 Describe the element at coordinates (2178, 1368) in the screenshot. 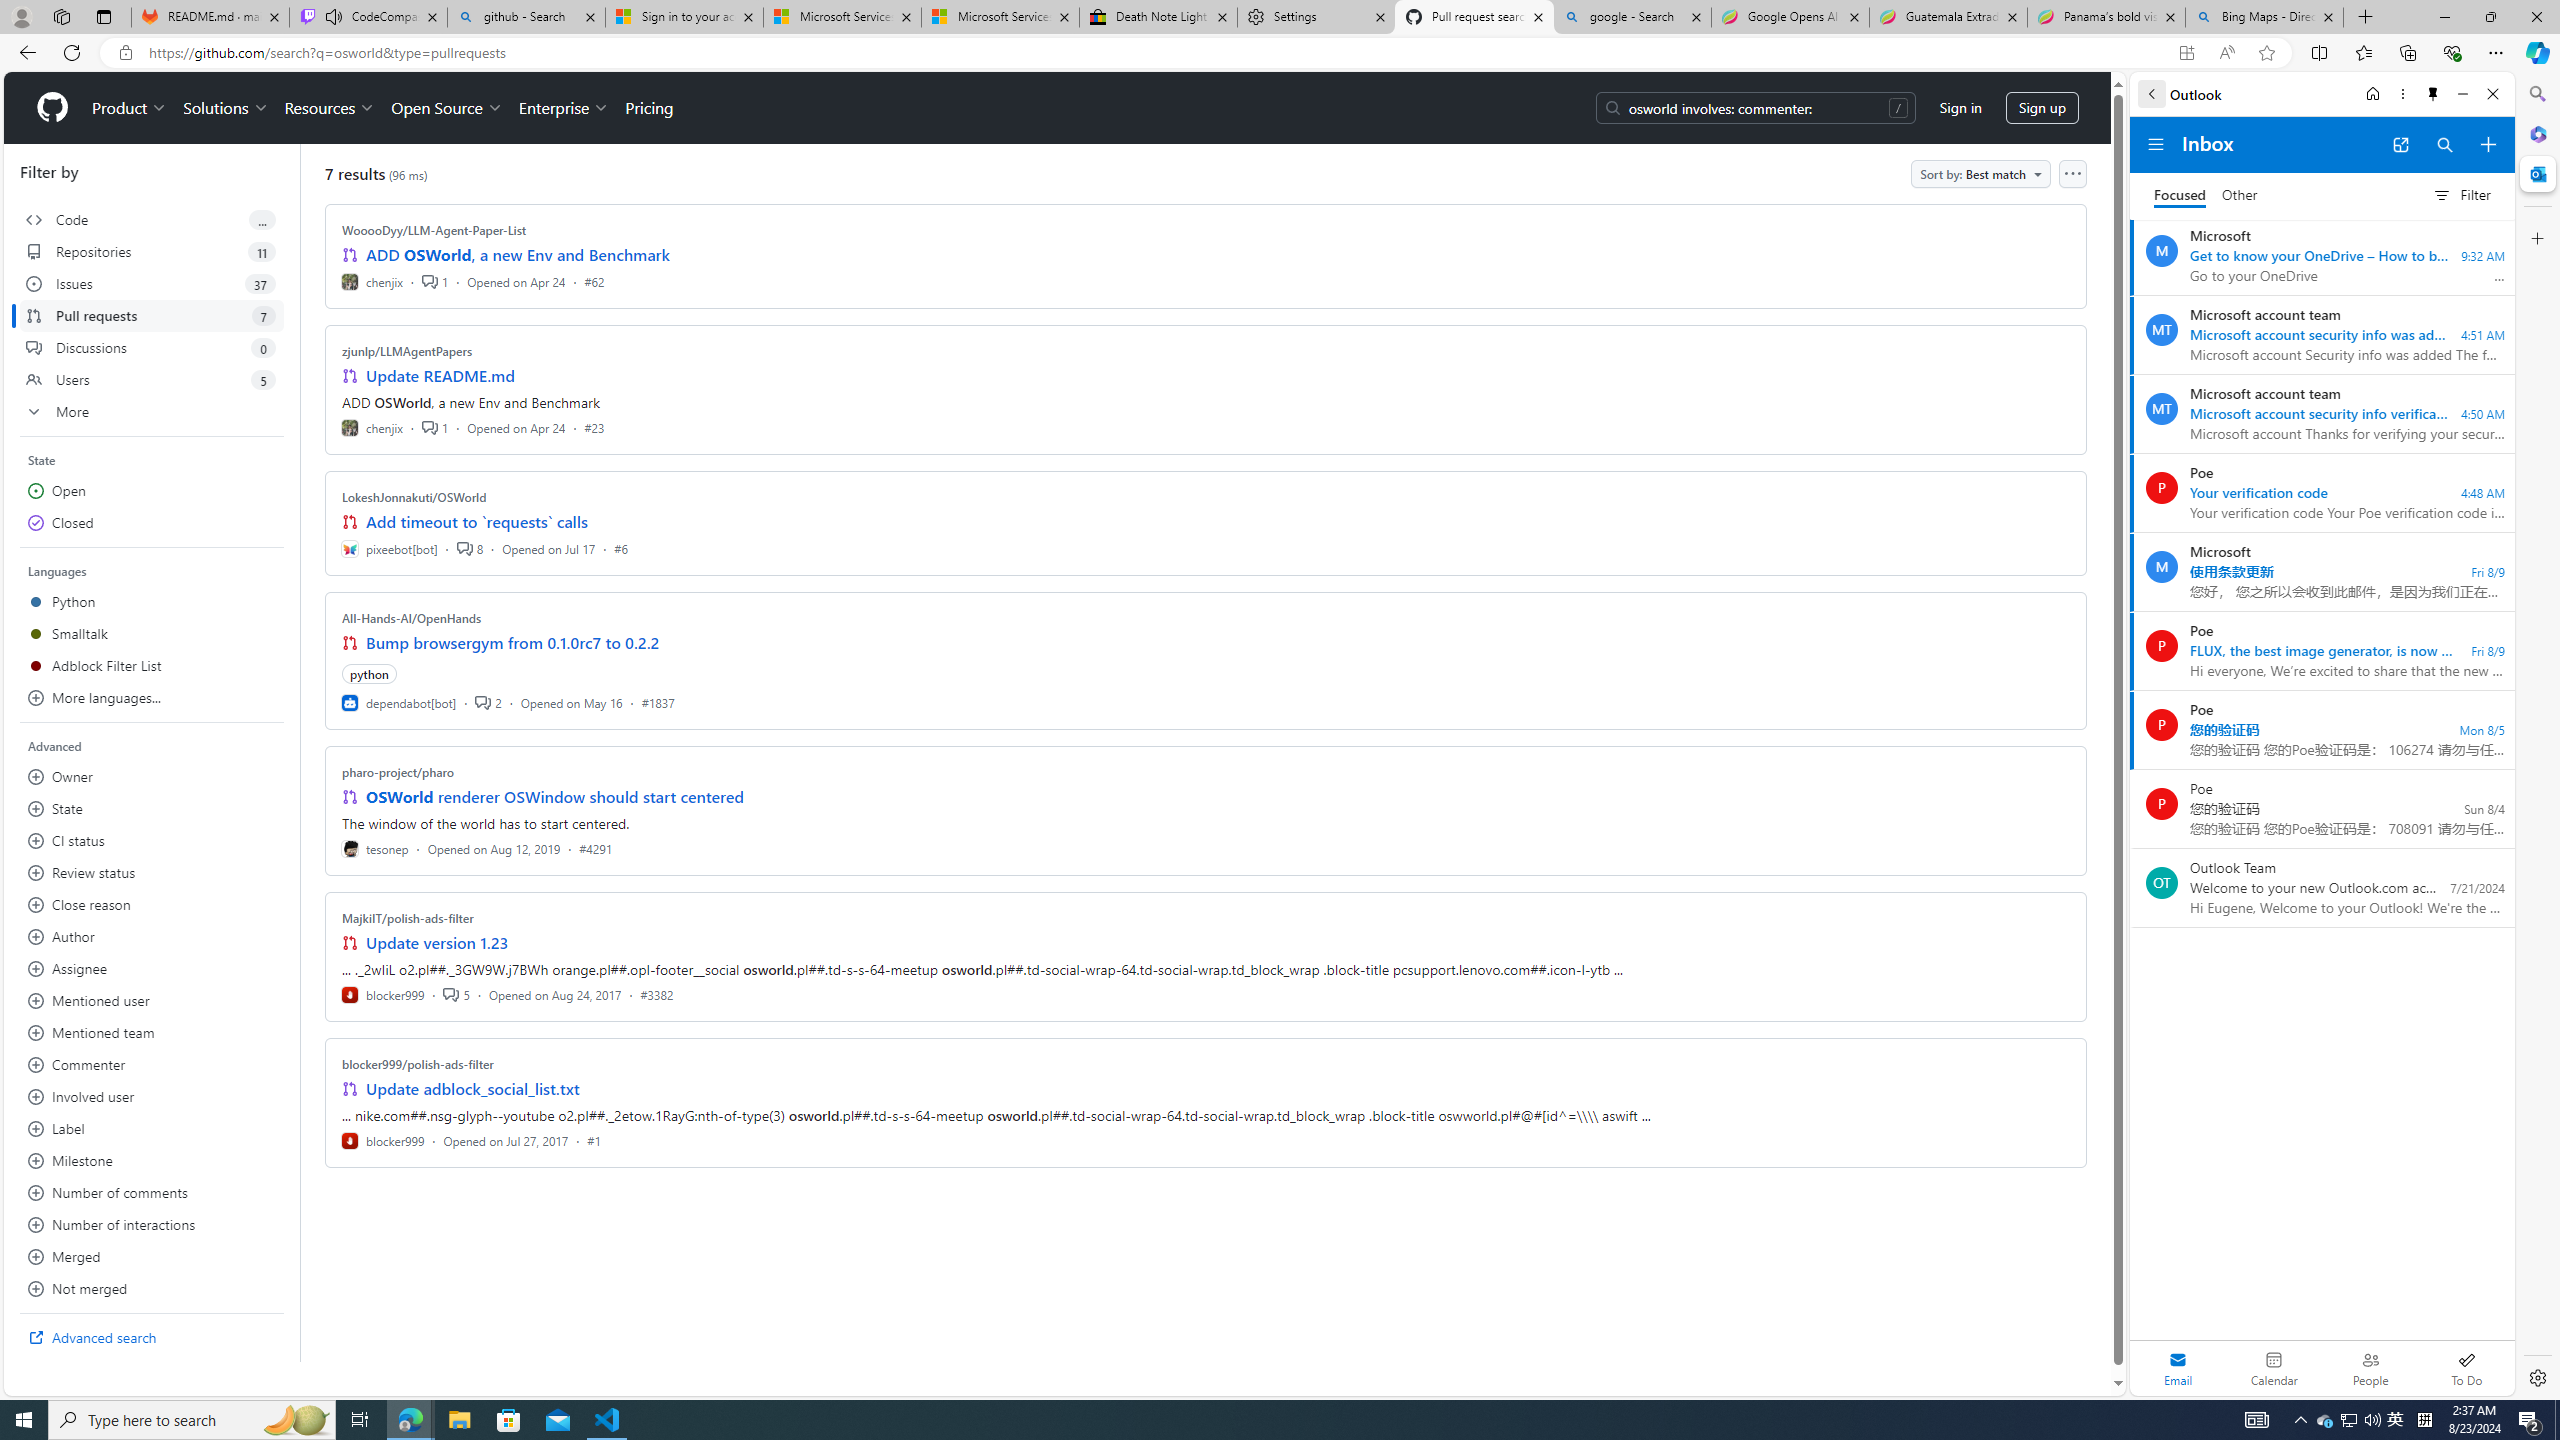

I see `Selected mail module` at that location.